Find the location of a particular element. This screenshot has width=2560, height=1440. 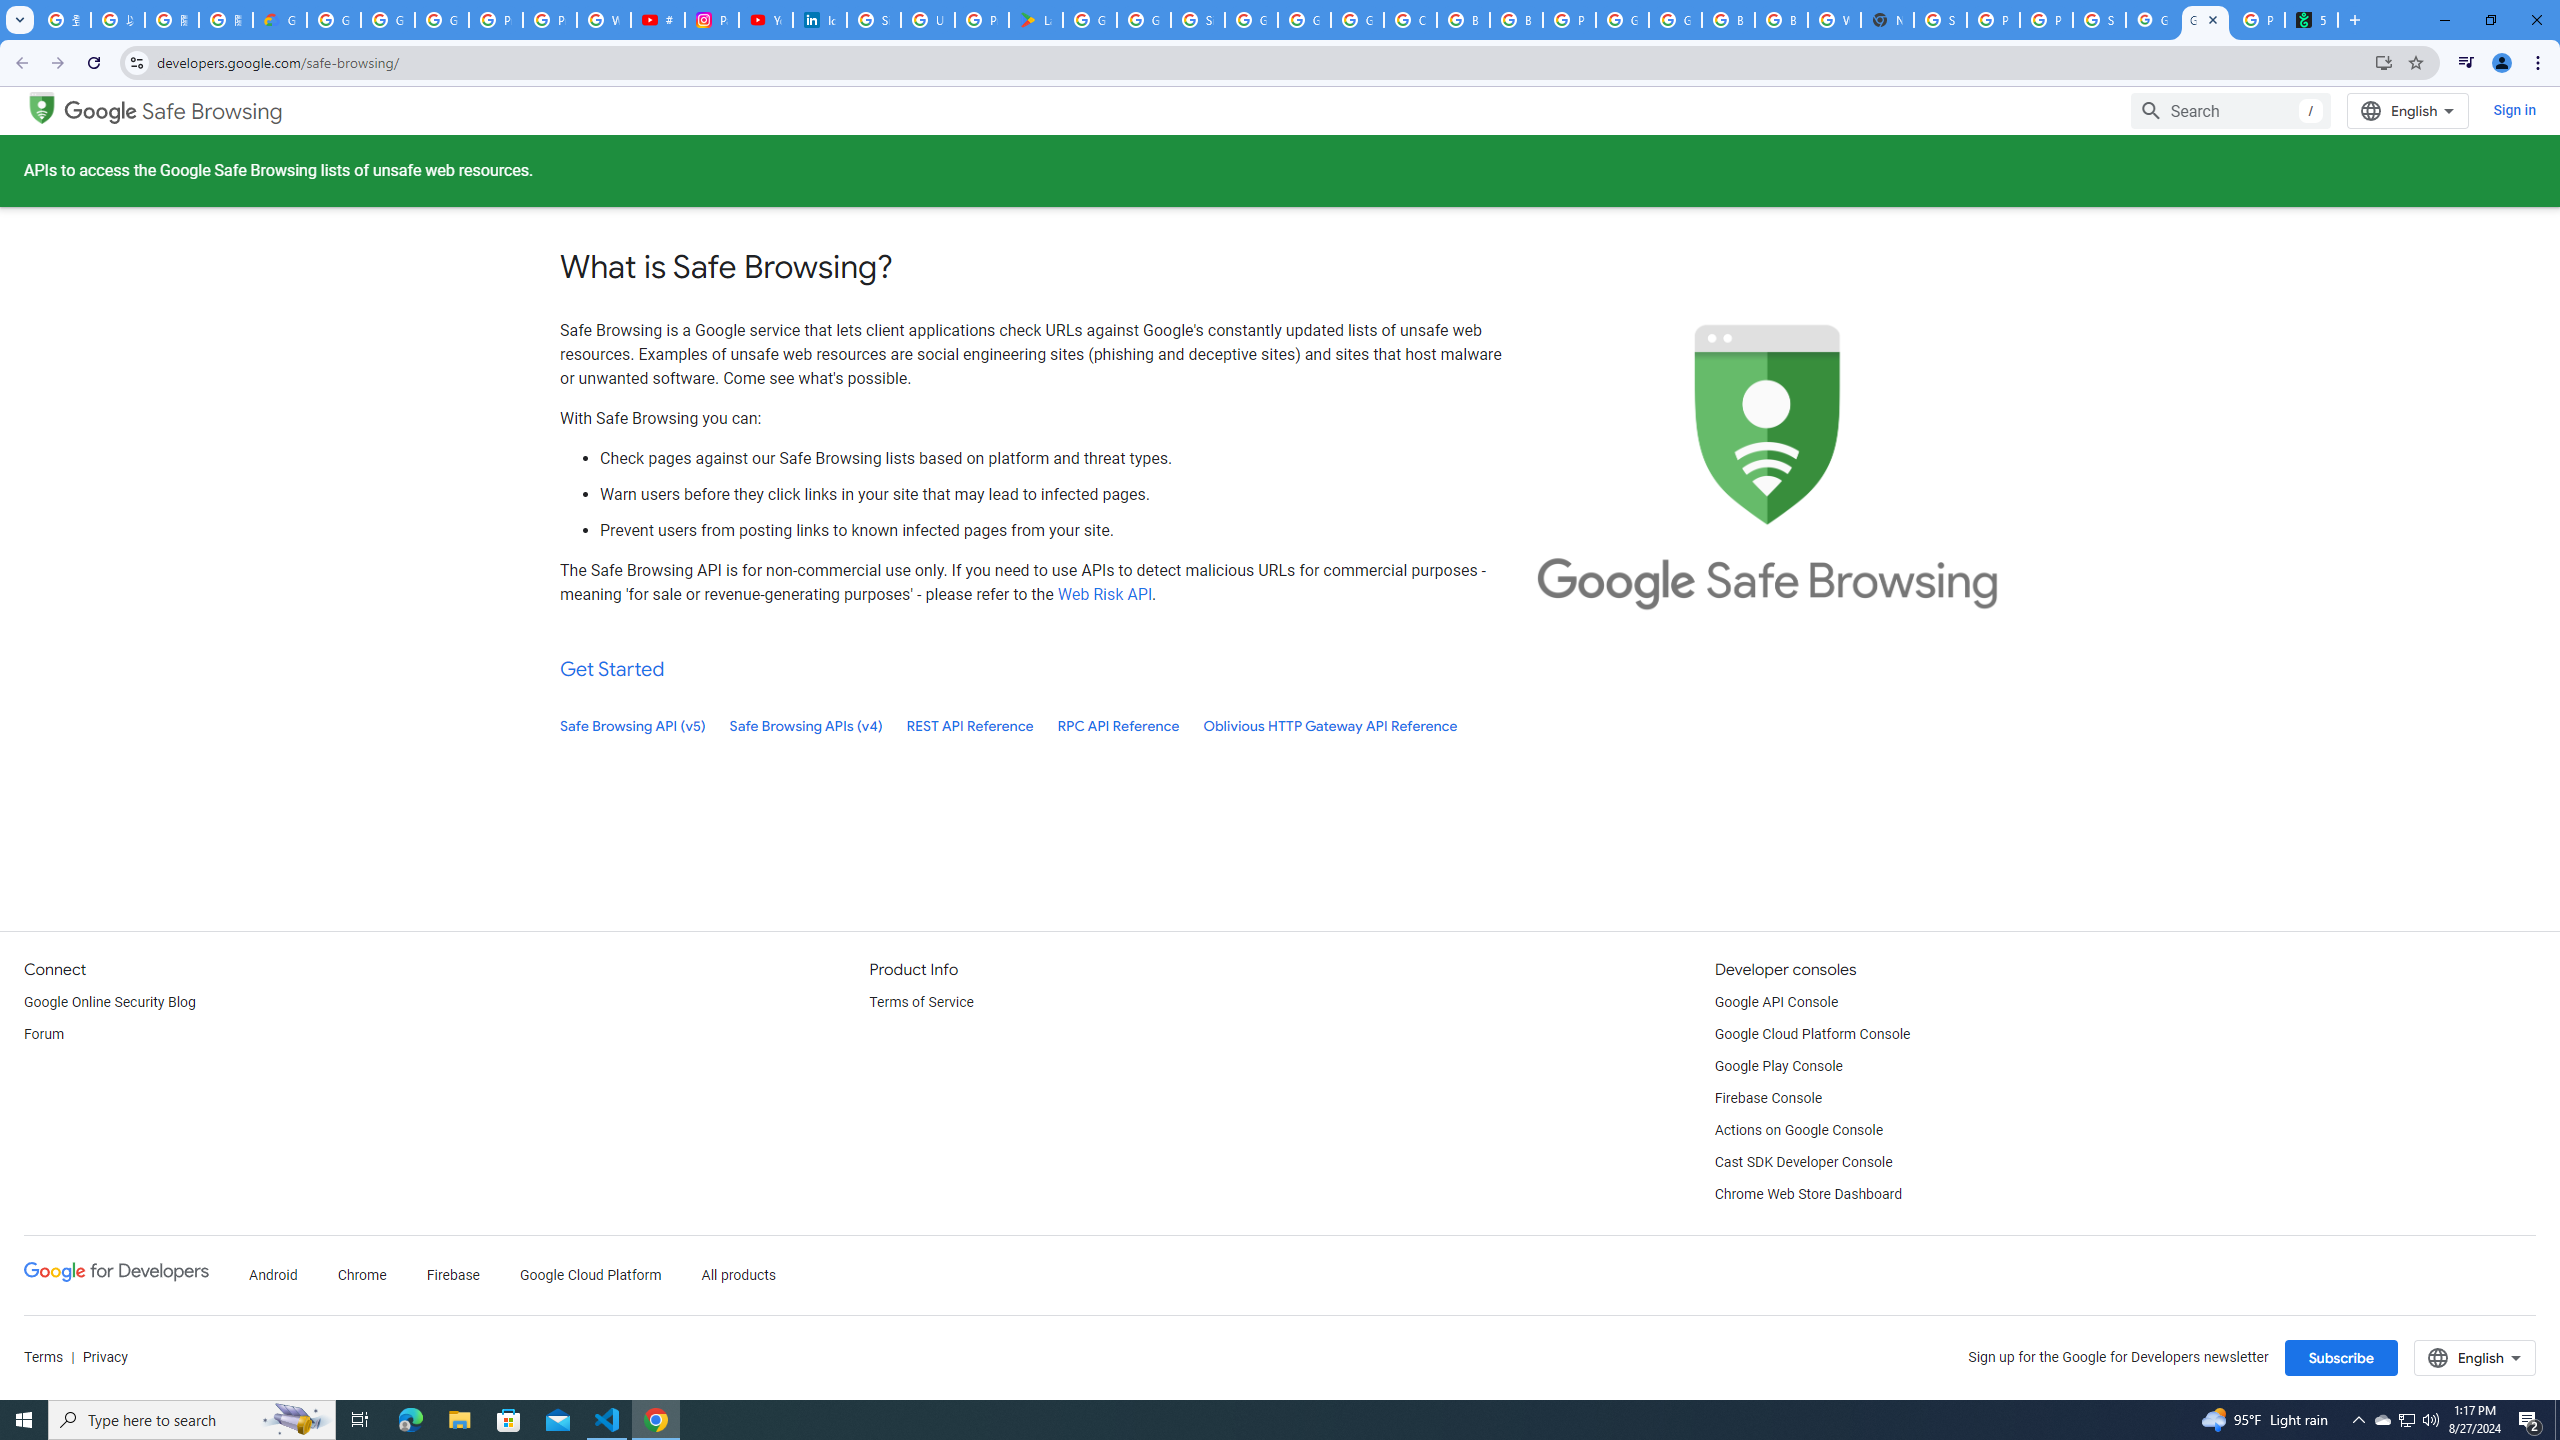

Google Safe Browsing is located at coordinates (42, 106).